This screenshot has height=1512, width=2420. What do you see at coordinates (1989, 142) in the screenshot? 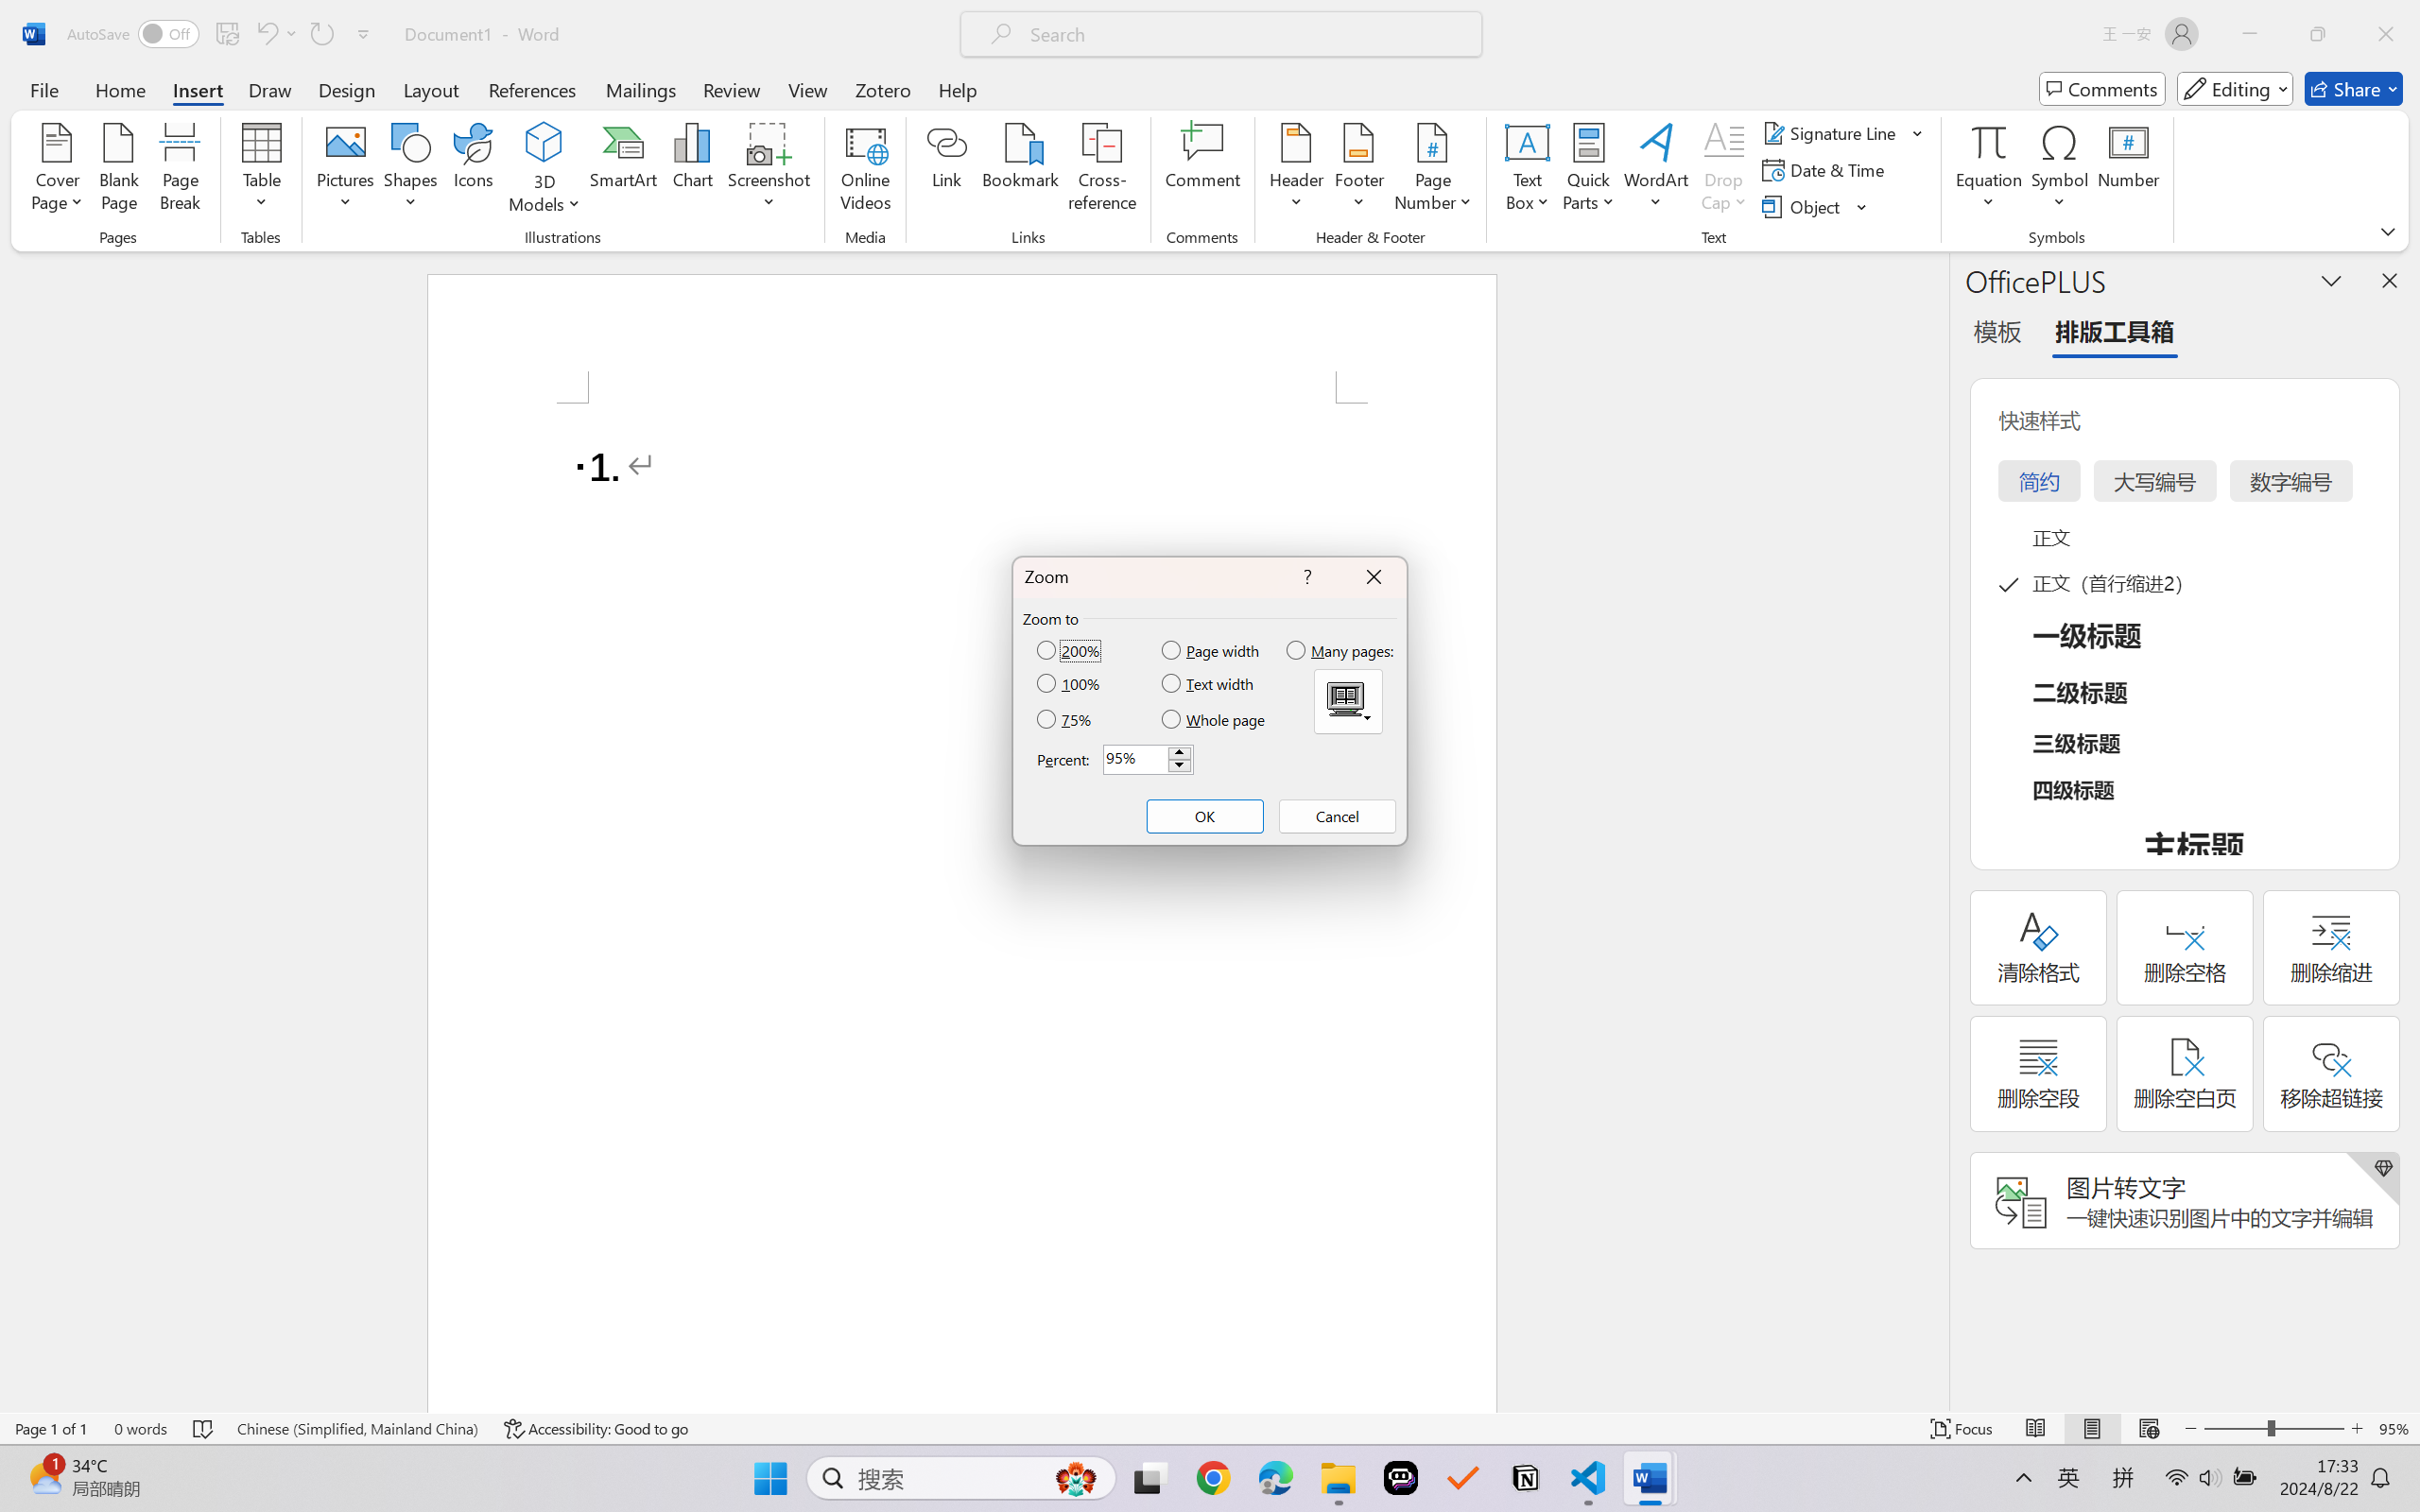
I see `Equation` at bounding box center [1989, 142].